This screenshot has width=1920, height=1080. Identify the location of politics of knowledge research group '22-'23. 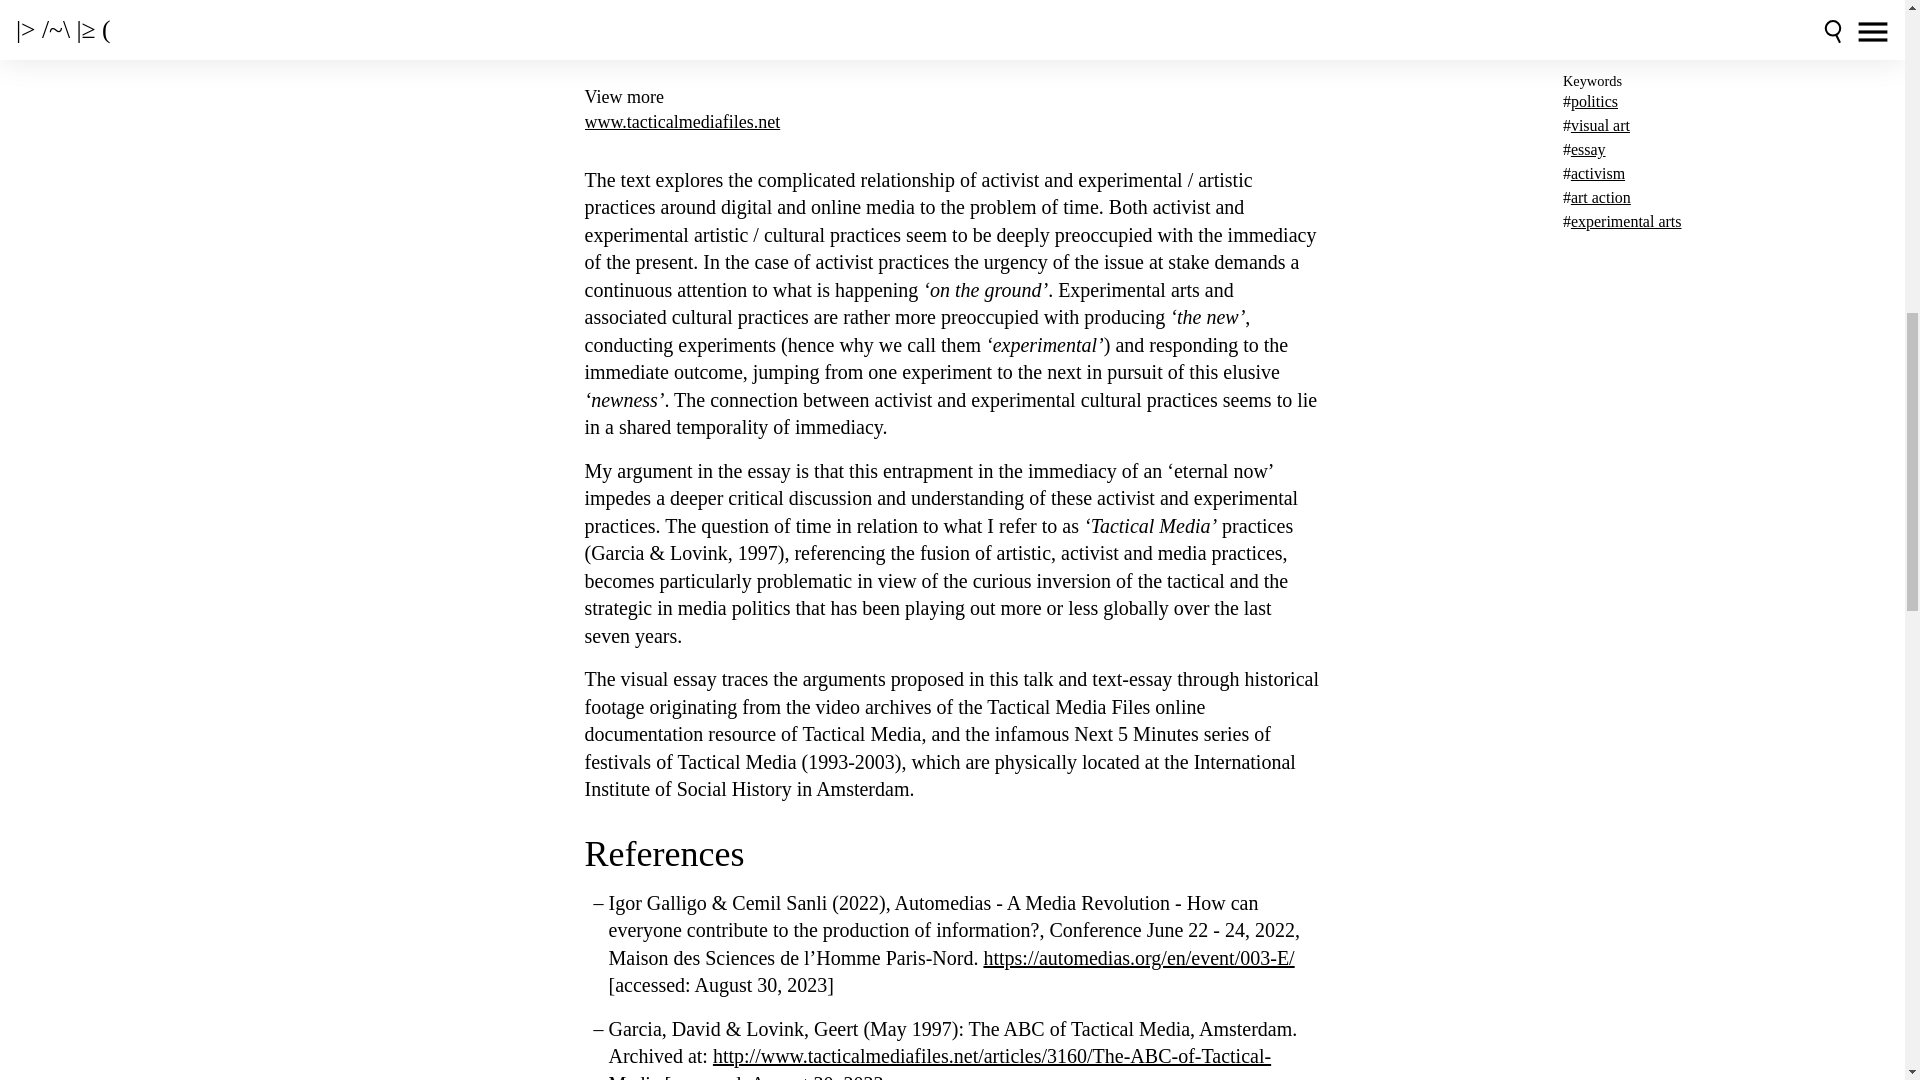
(1664, 18).